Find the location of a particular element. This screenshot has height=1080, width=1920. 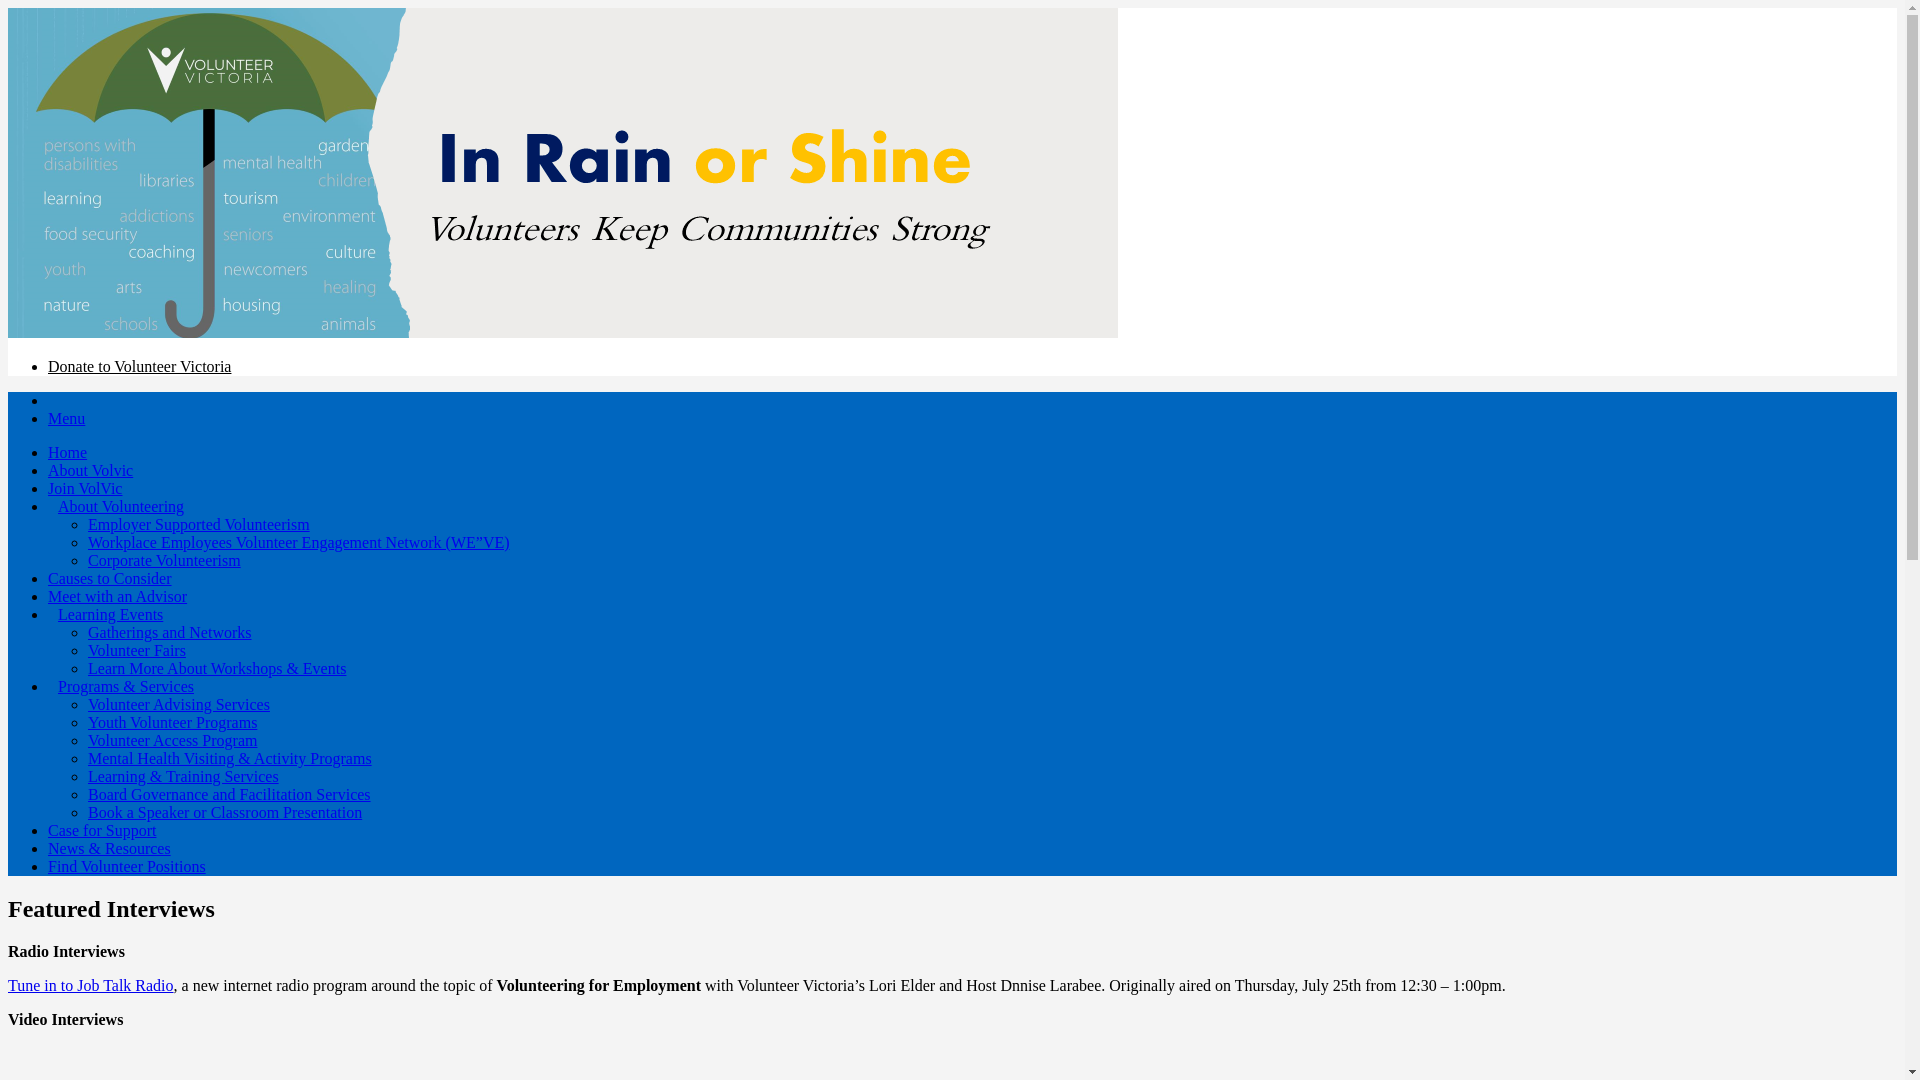

Menu is located at coordinates (66, 418).